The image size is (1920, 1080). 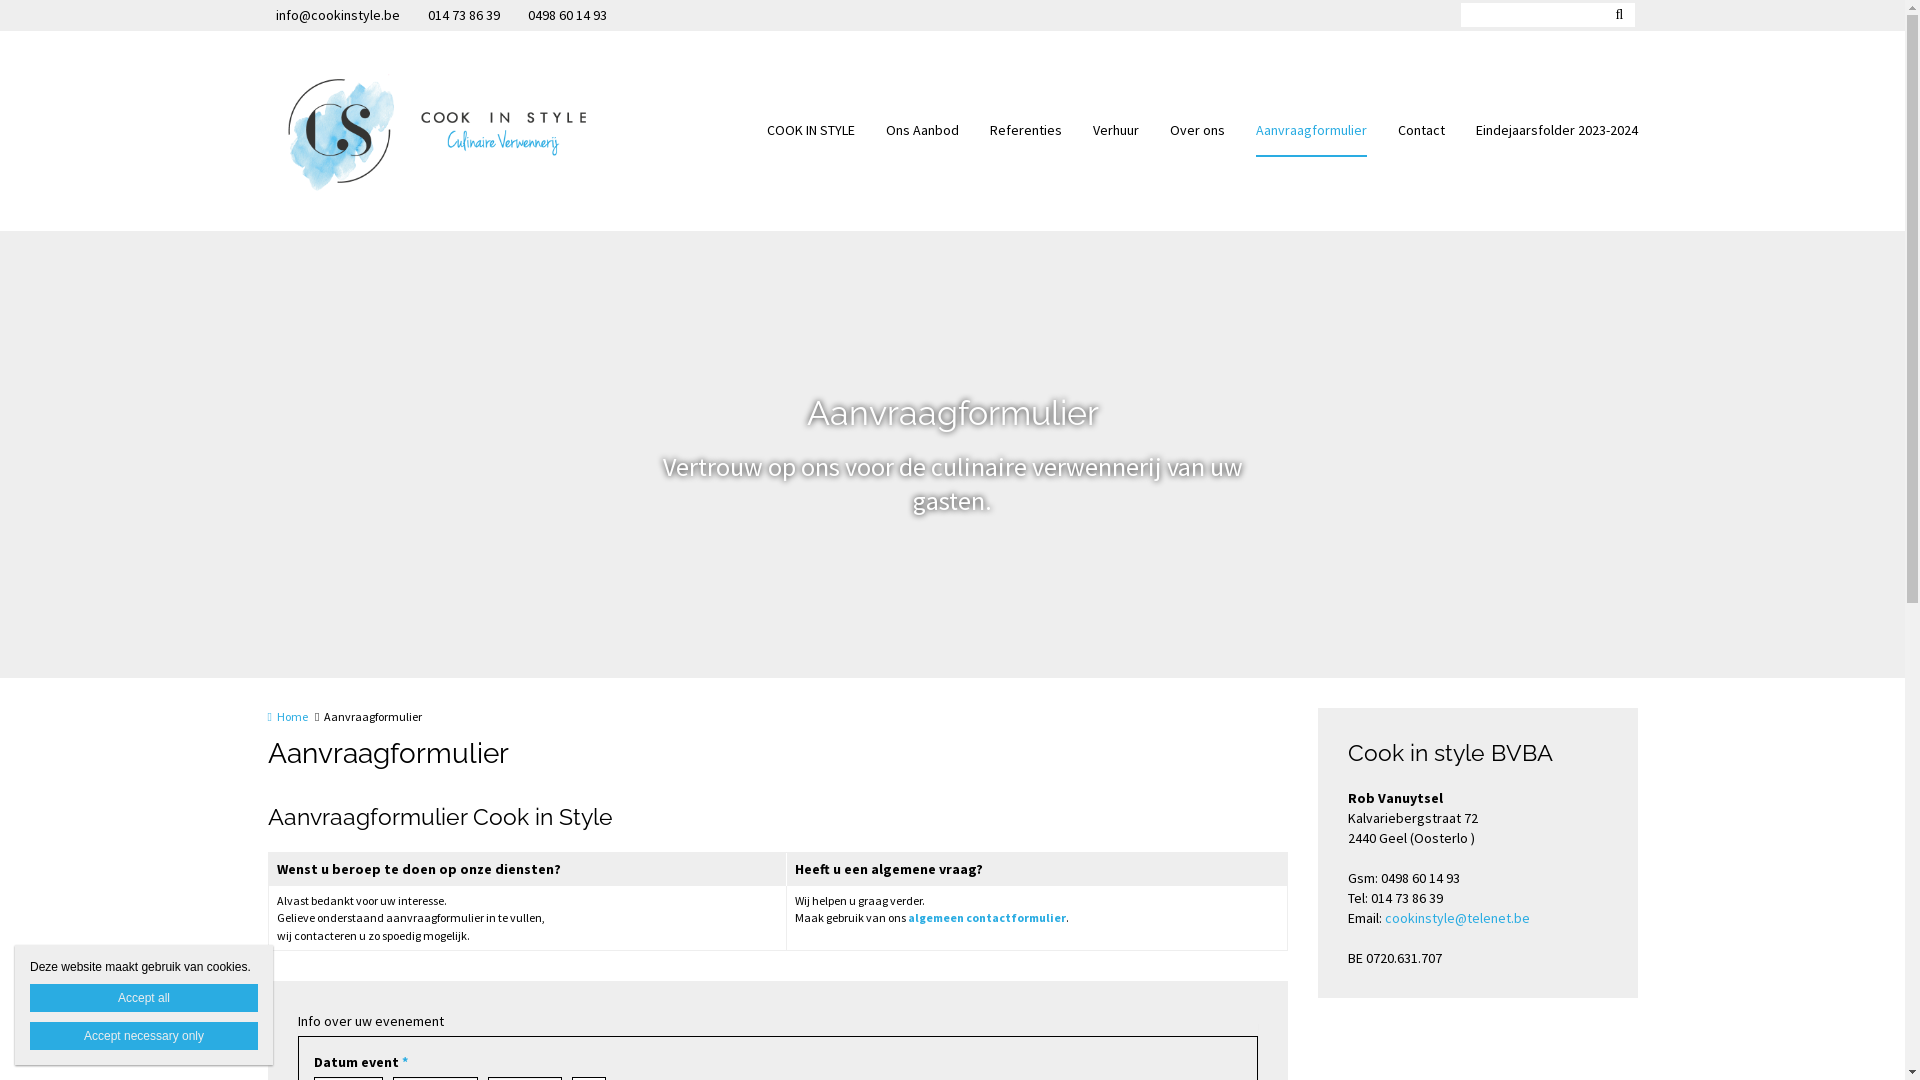 I want to click on Over ons, so click(x=1198, y=131).